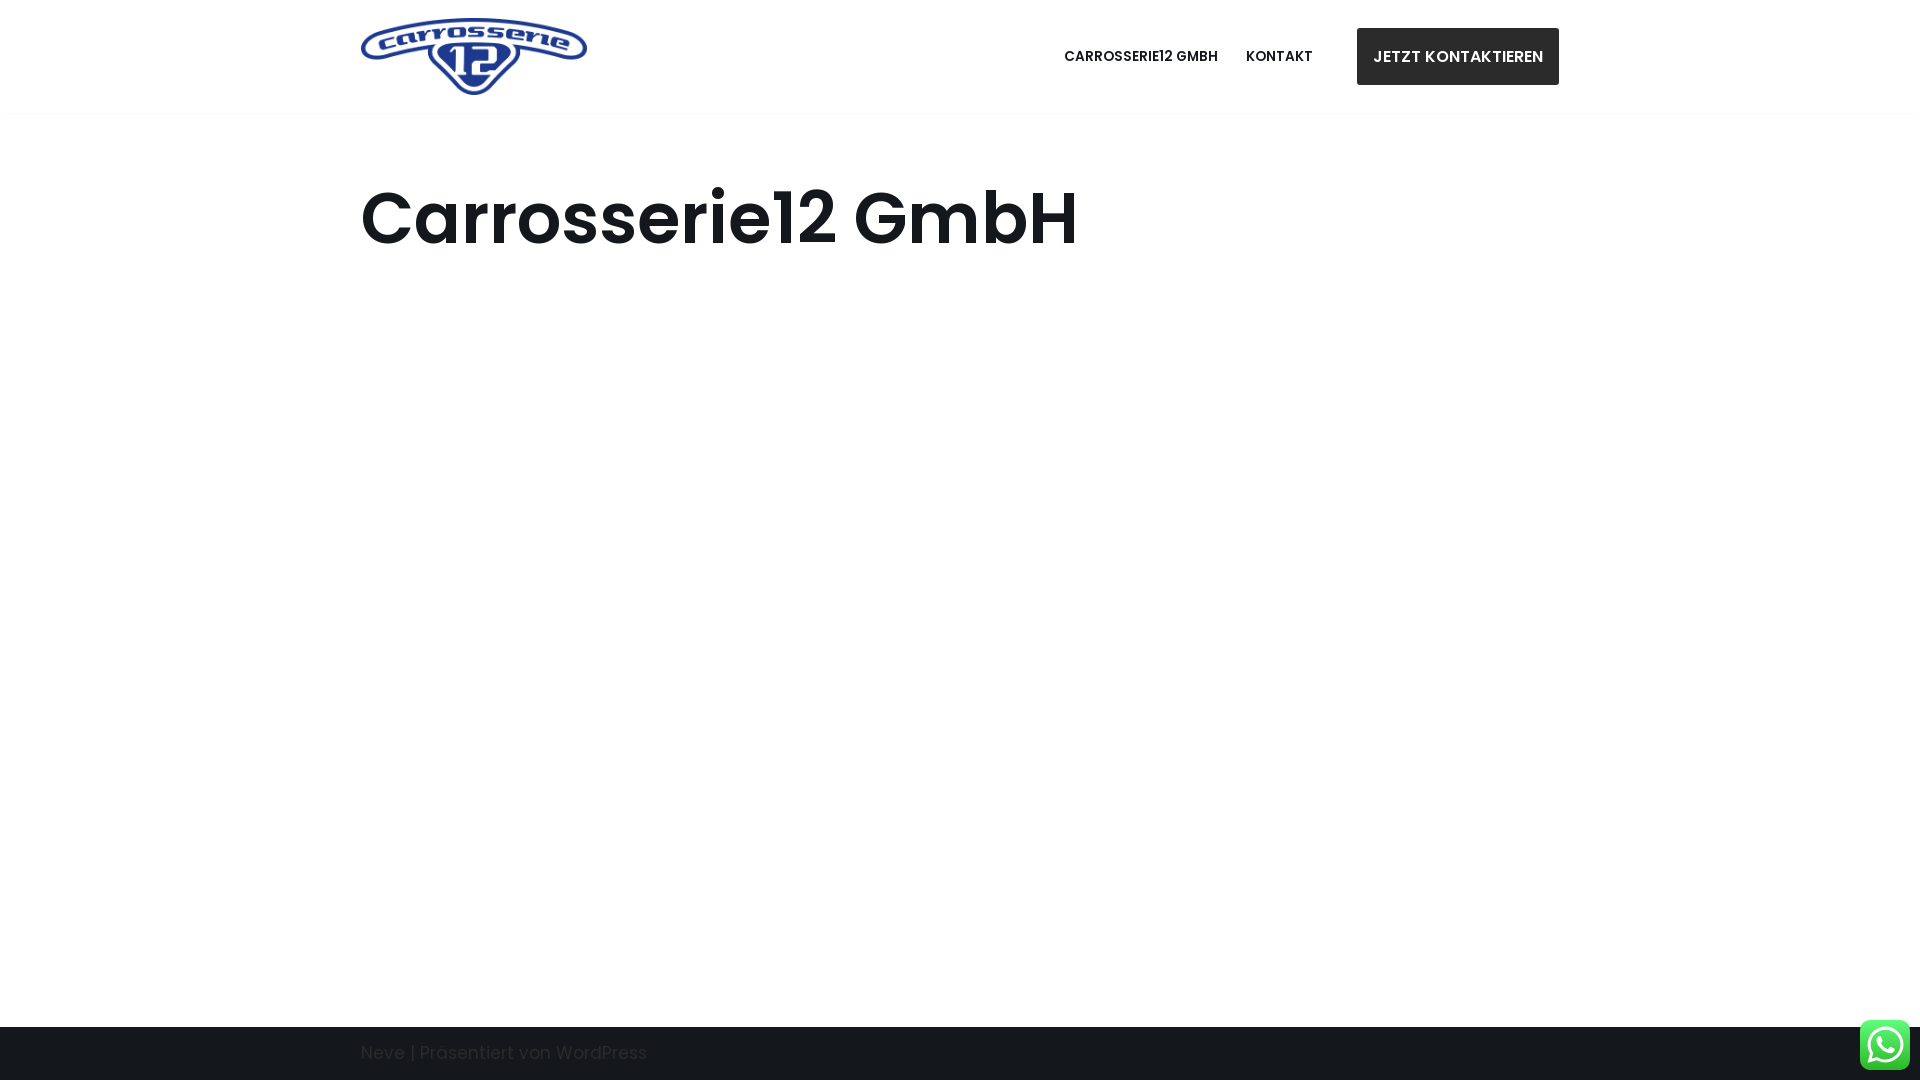 The width and height of the screenshot is (1920, 1080). Describe the element at coordinates (15, 42) in the screenshot. I see `Zum Inhalt` at that location.